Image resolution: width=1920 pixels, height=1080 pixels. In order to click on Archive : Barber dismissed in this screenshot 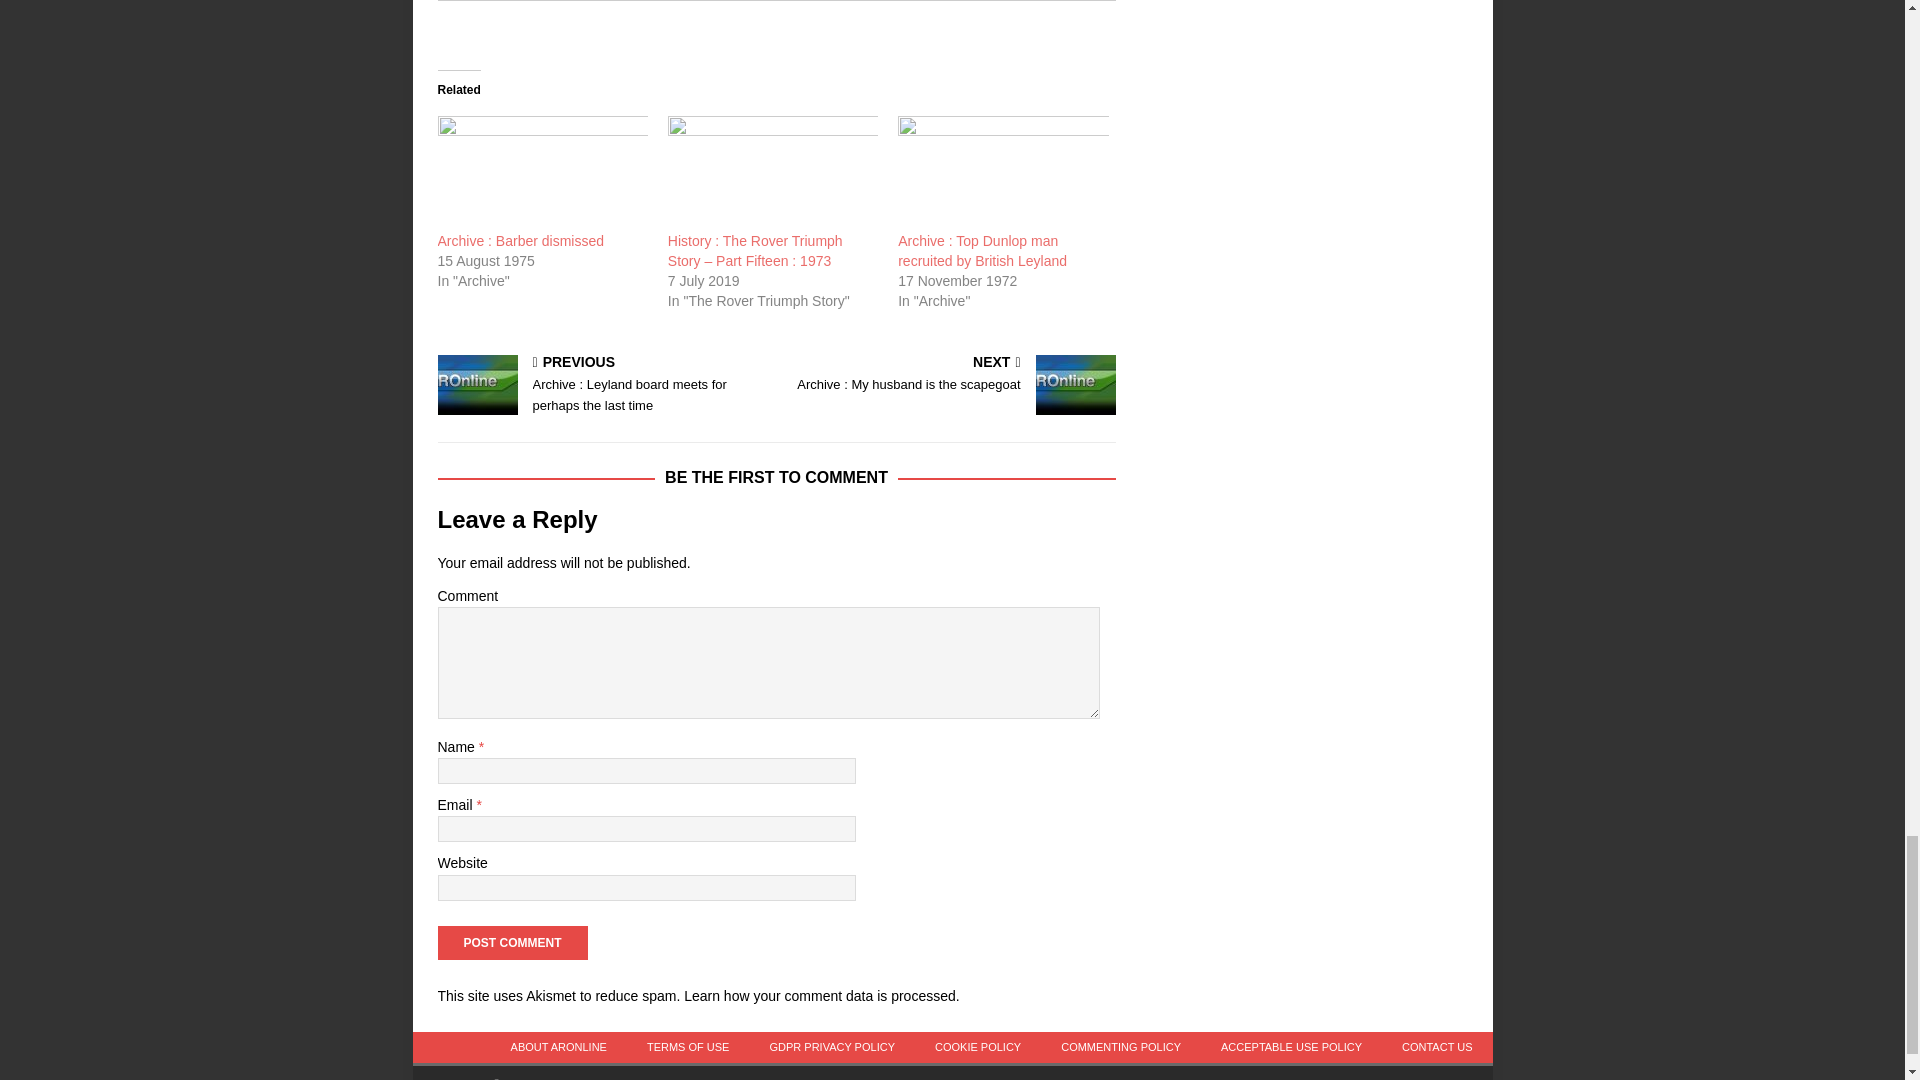, I will do `click(520, 241)`.